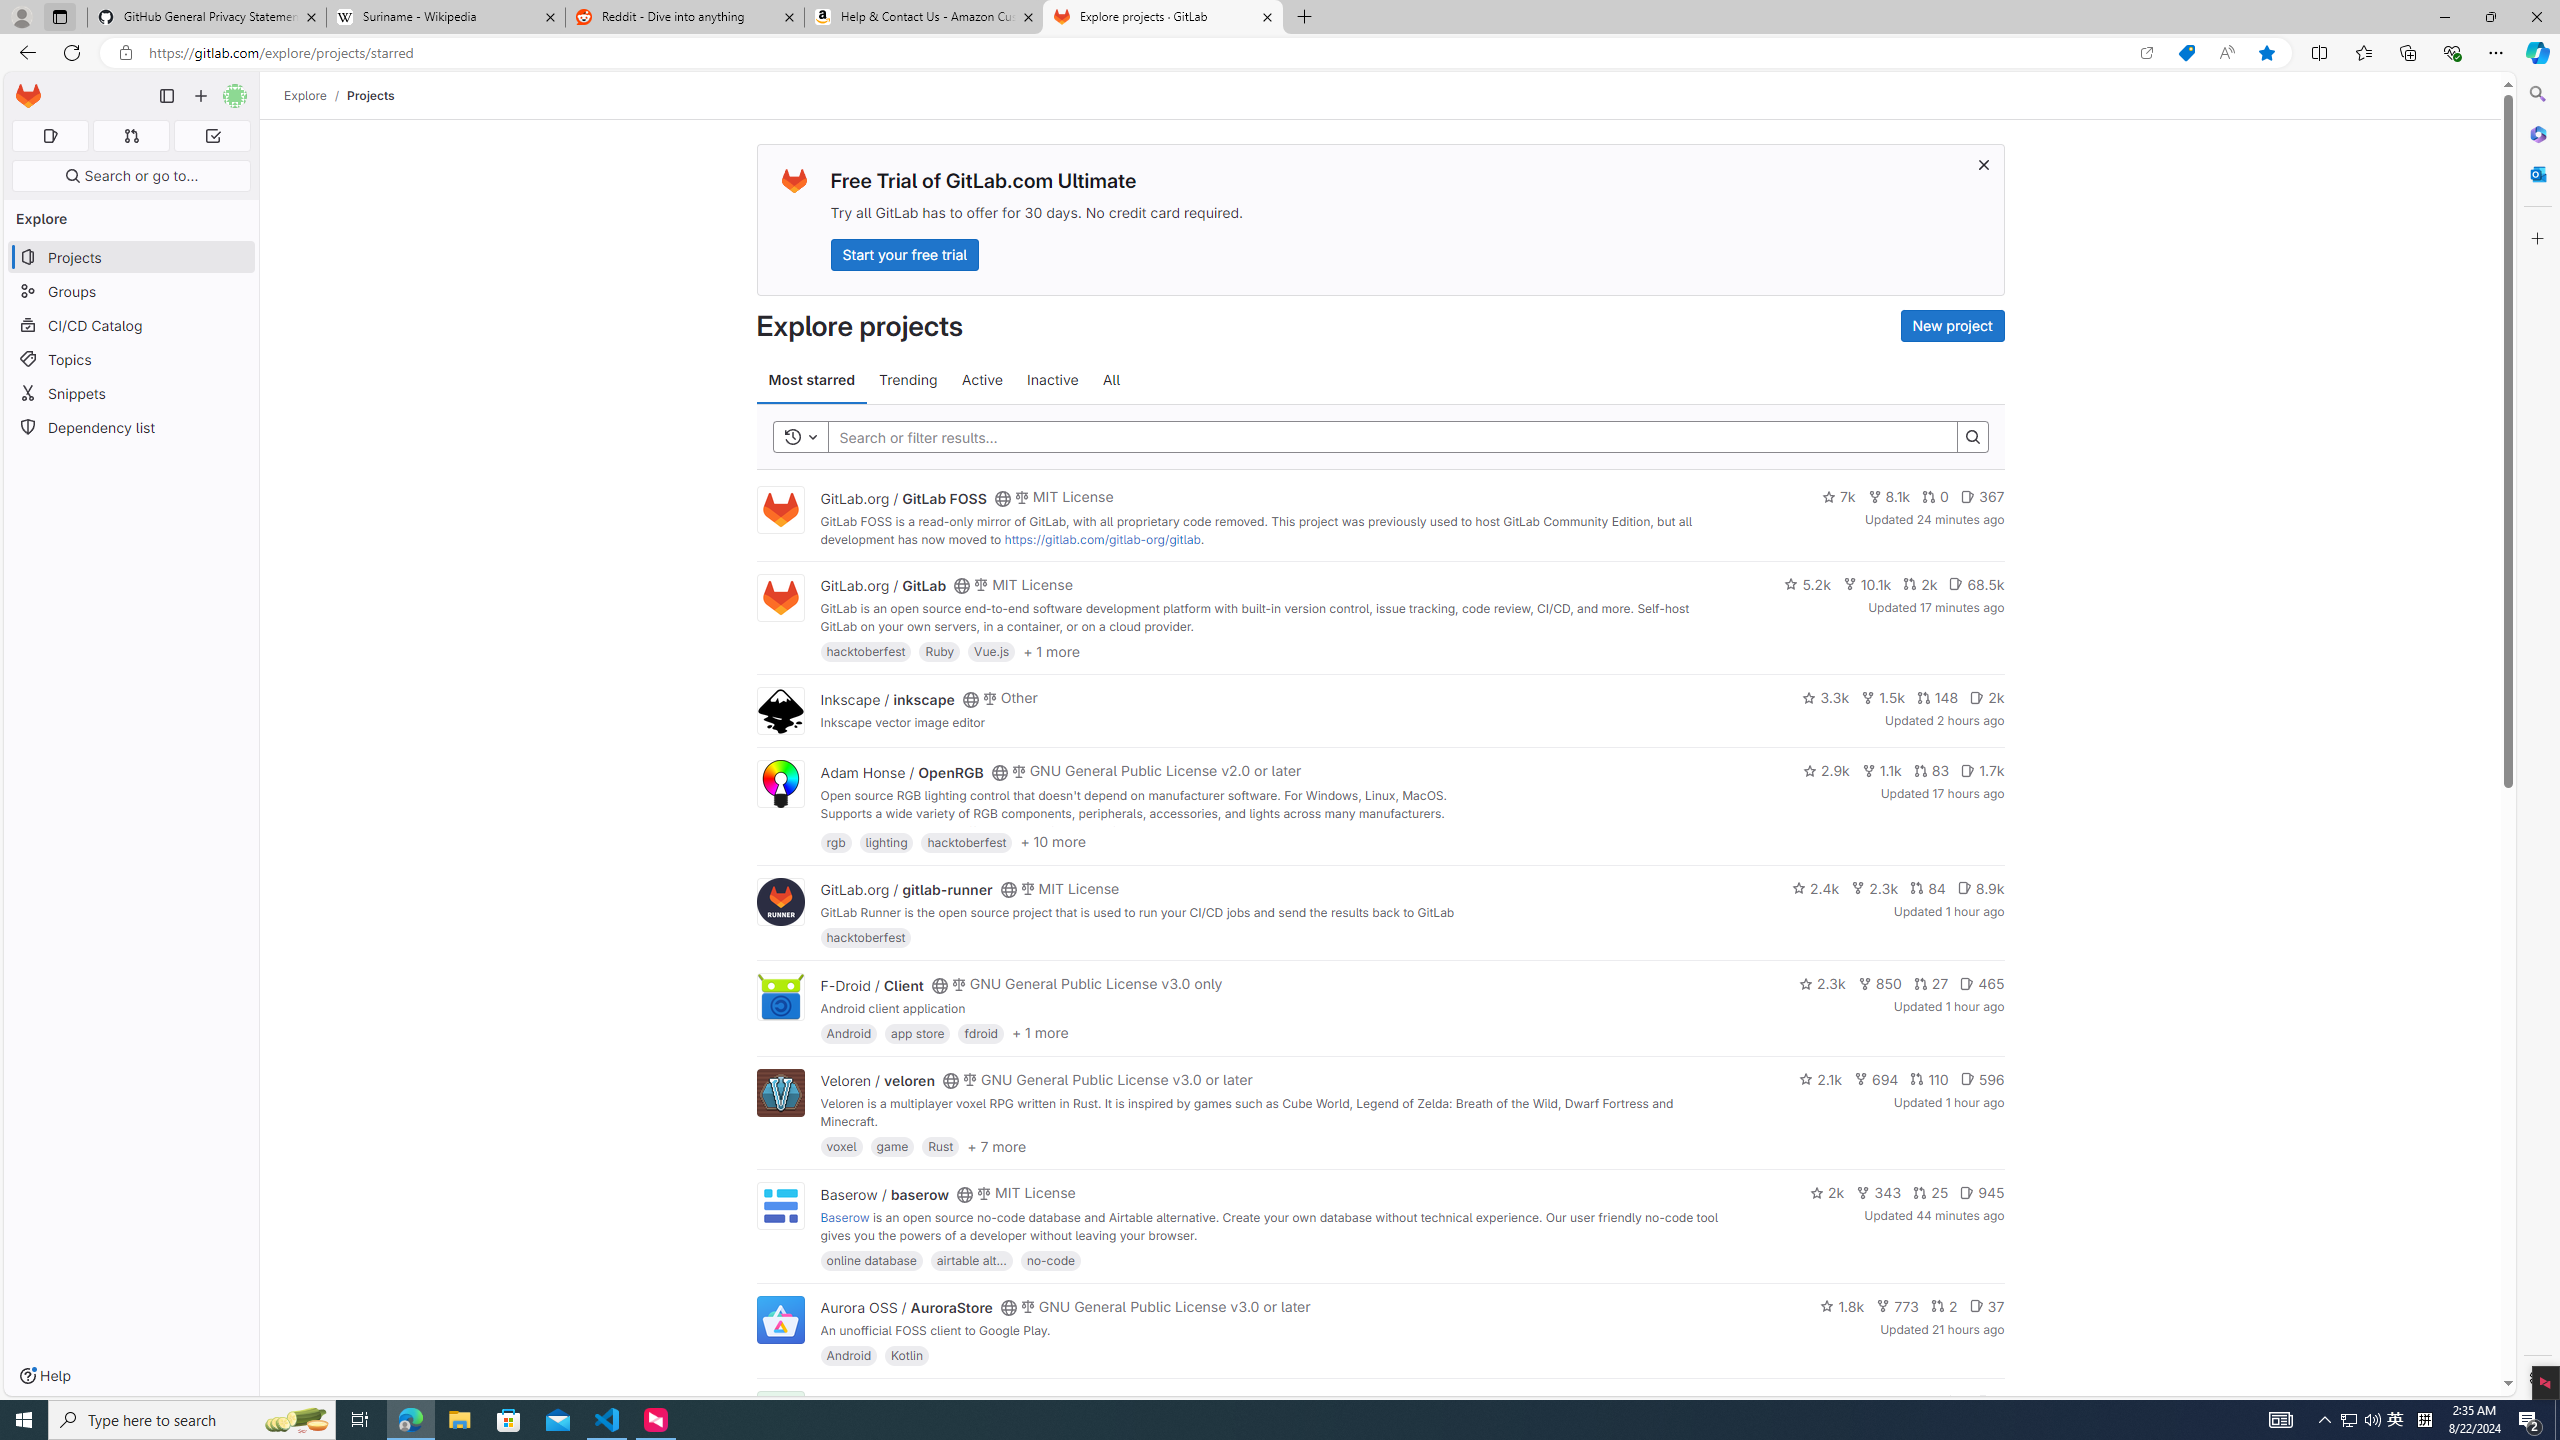 This screenshot has width=2560, height=1440. What do you see at coordinates (1882, 697) in the screenshot?
I see `1.5k` at bounding box center [1882, 697].